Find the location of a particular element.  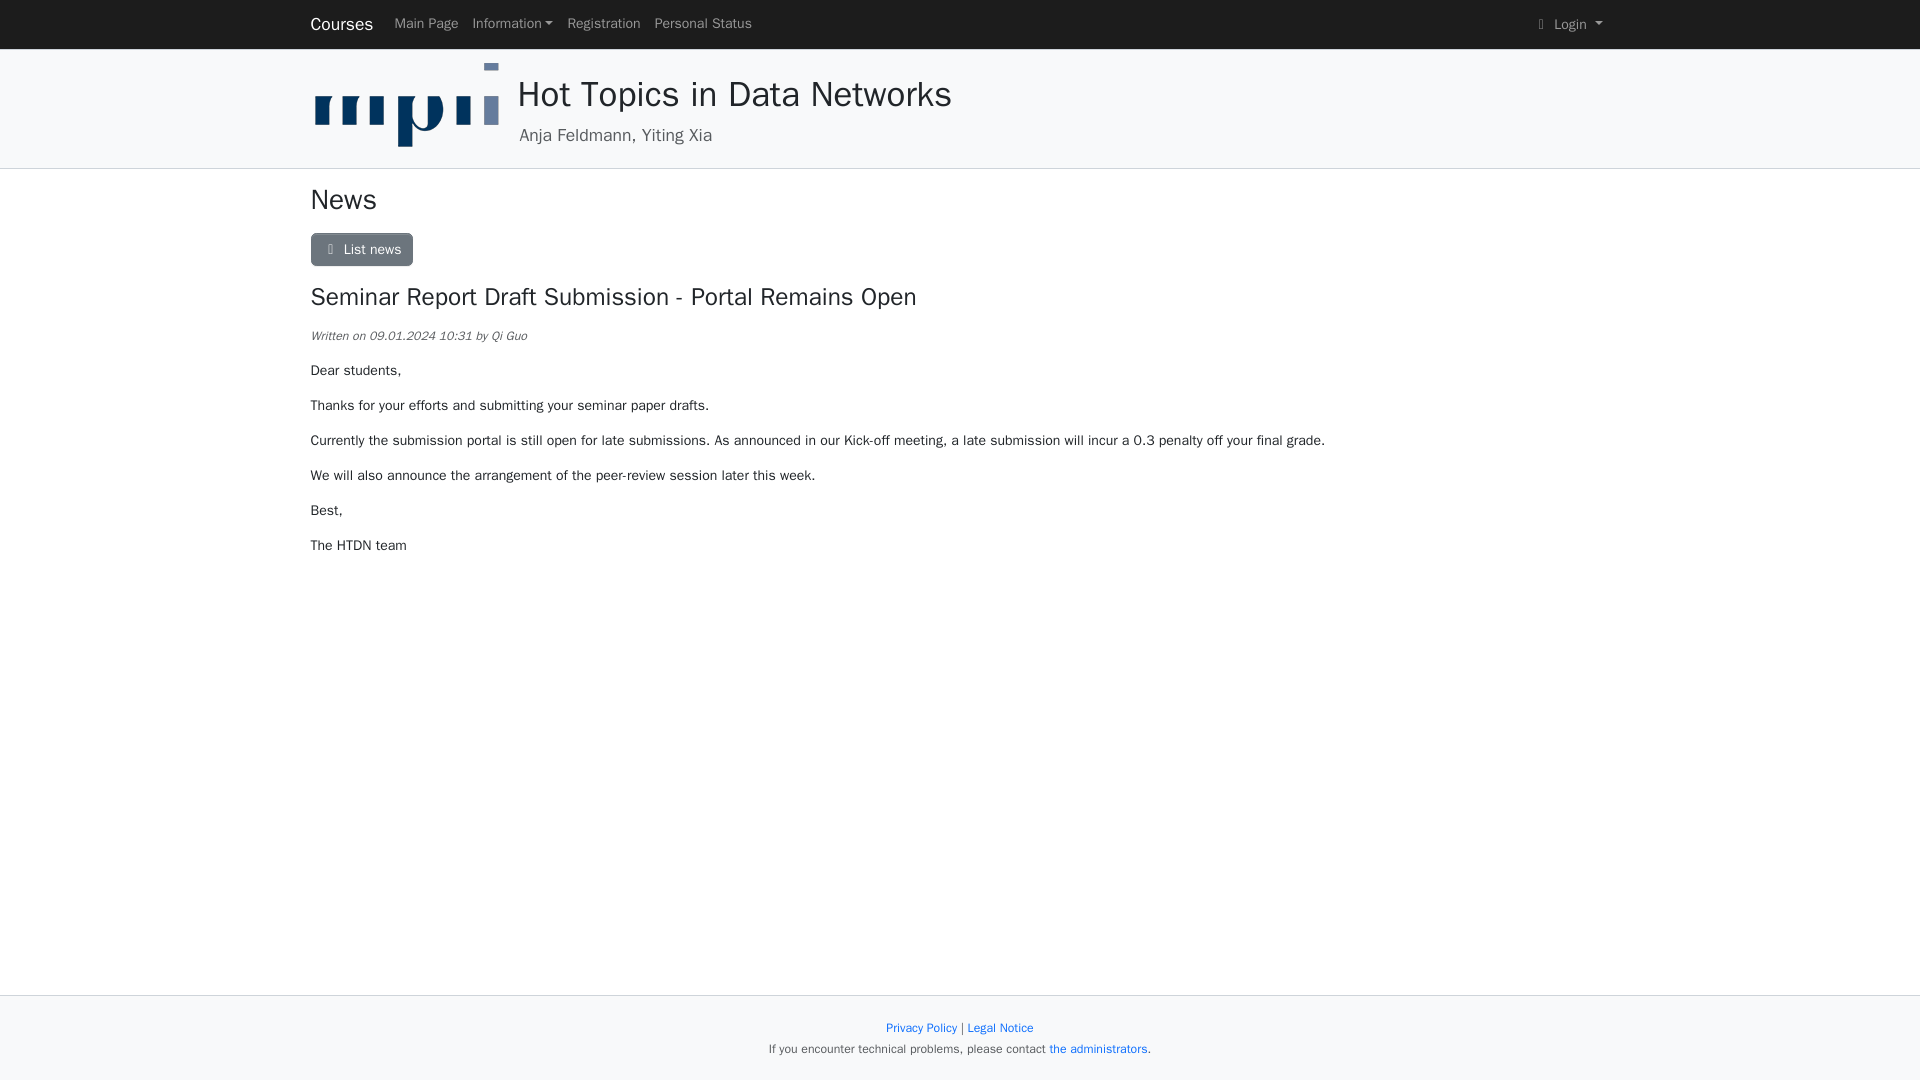

Main Page is located at coordinates (426, 24).